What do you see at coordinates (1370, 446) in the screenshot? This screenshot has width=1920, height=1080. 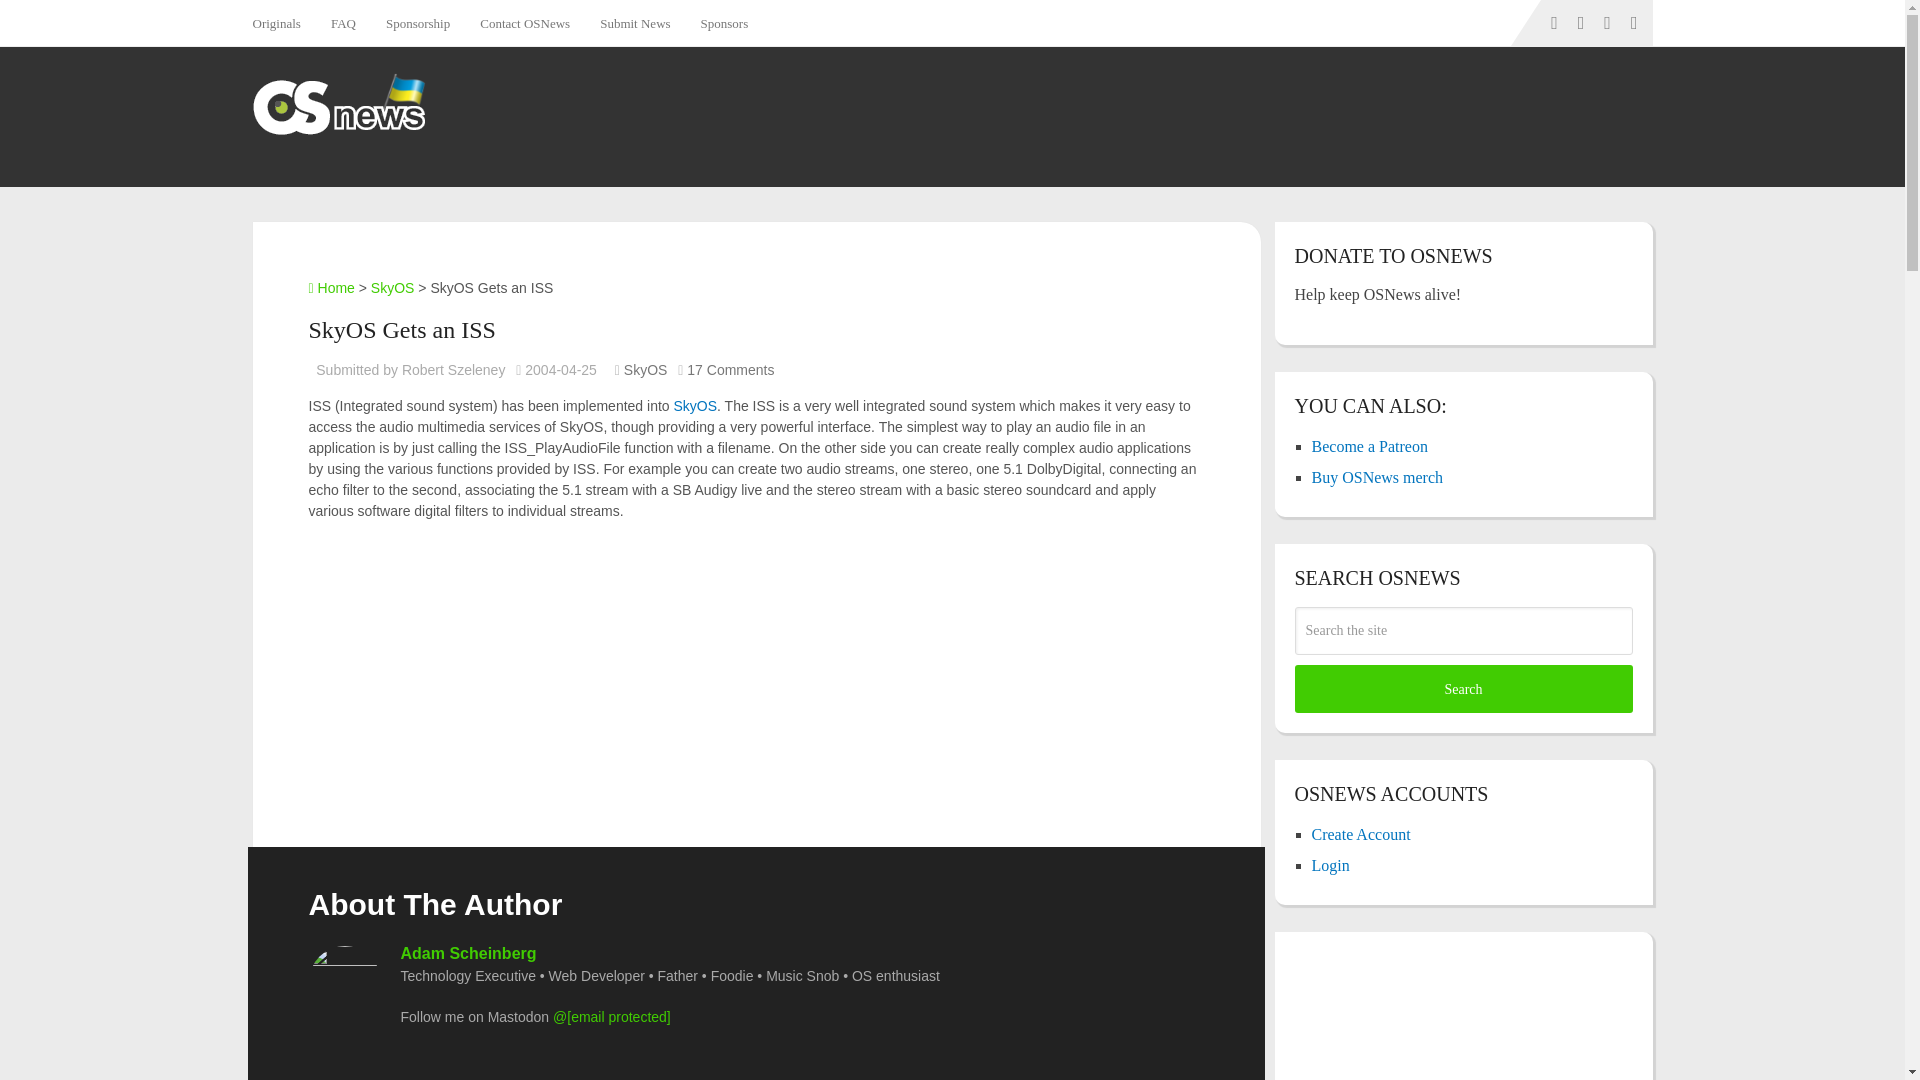 I see `Become a Patreon` at bounding box center [1370, 446].